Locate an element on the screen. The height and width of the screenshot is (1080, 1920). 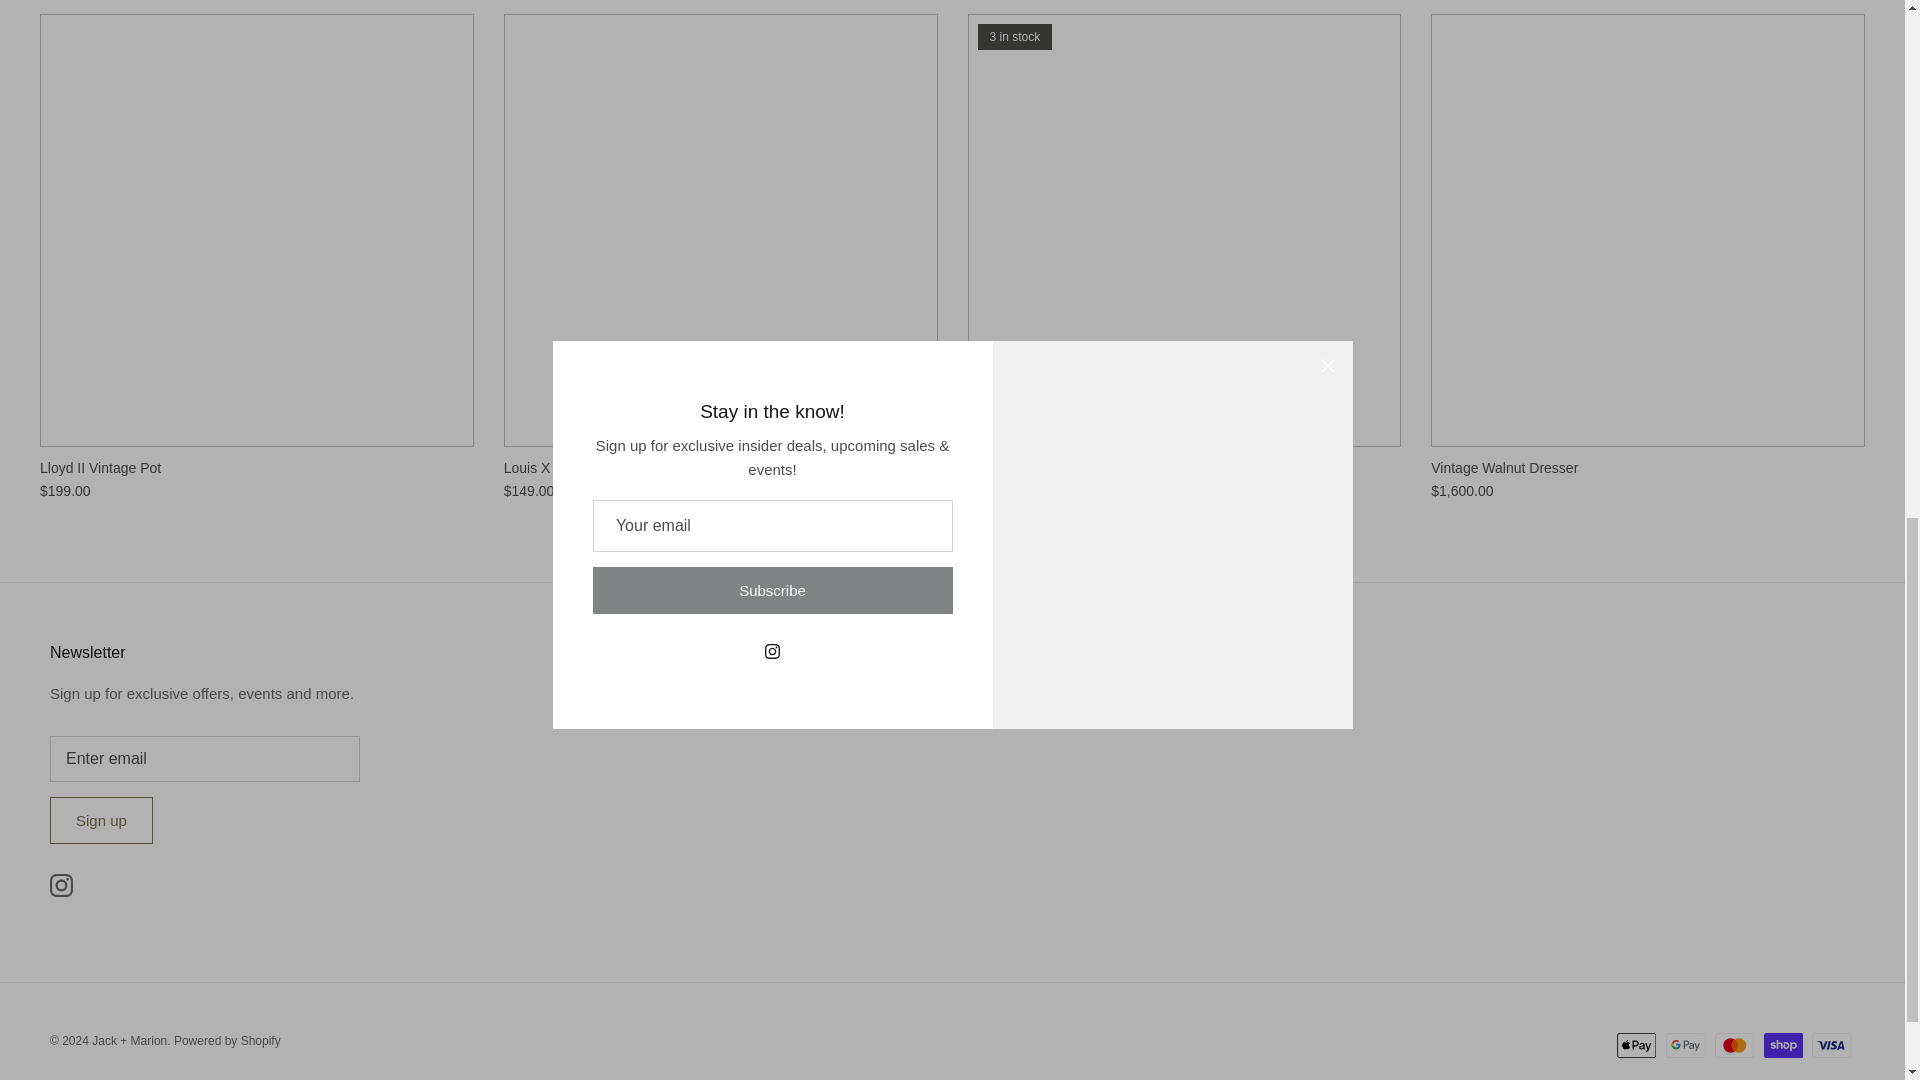
Google Pay is located at coordinates (1685, 1045).